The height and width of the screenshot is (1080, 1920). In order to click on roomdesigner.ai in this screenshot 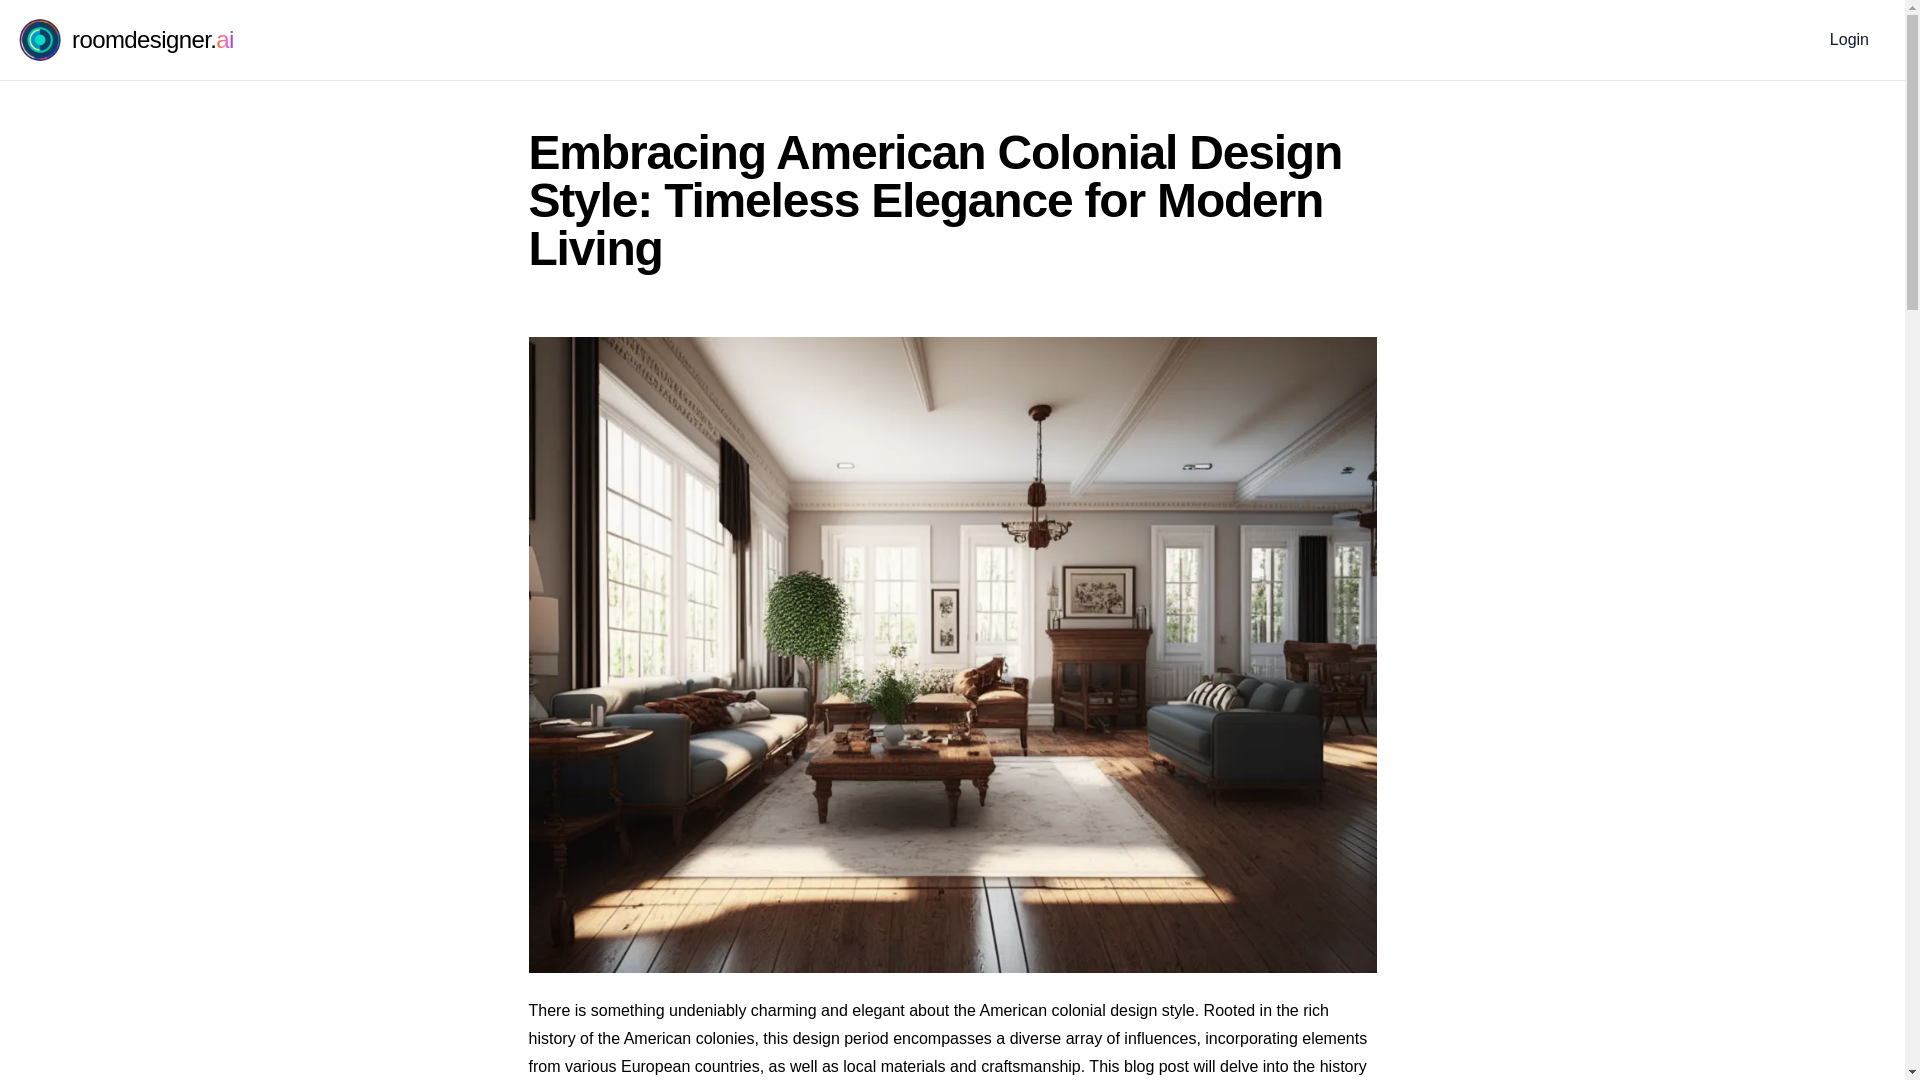, I will do `click(124, 40)`.